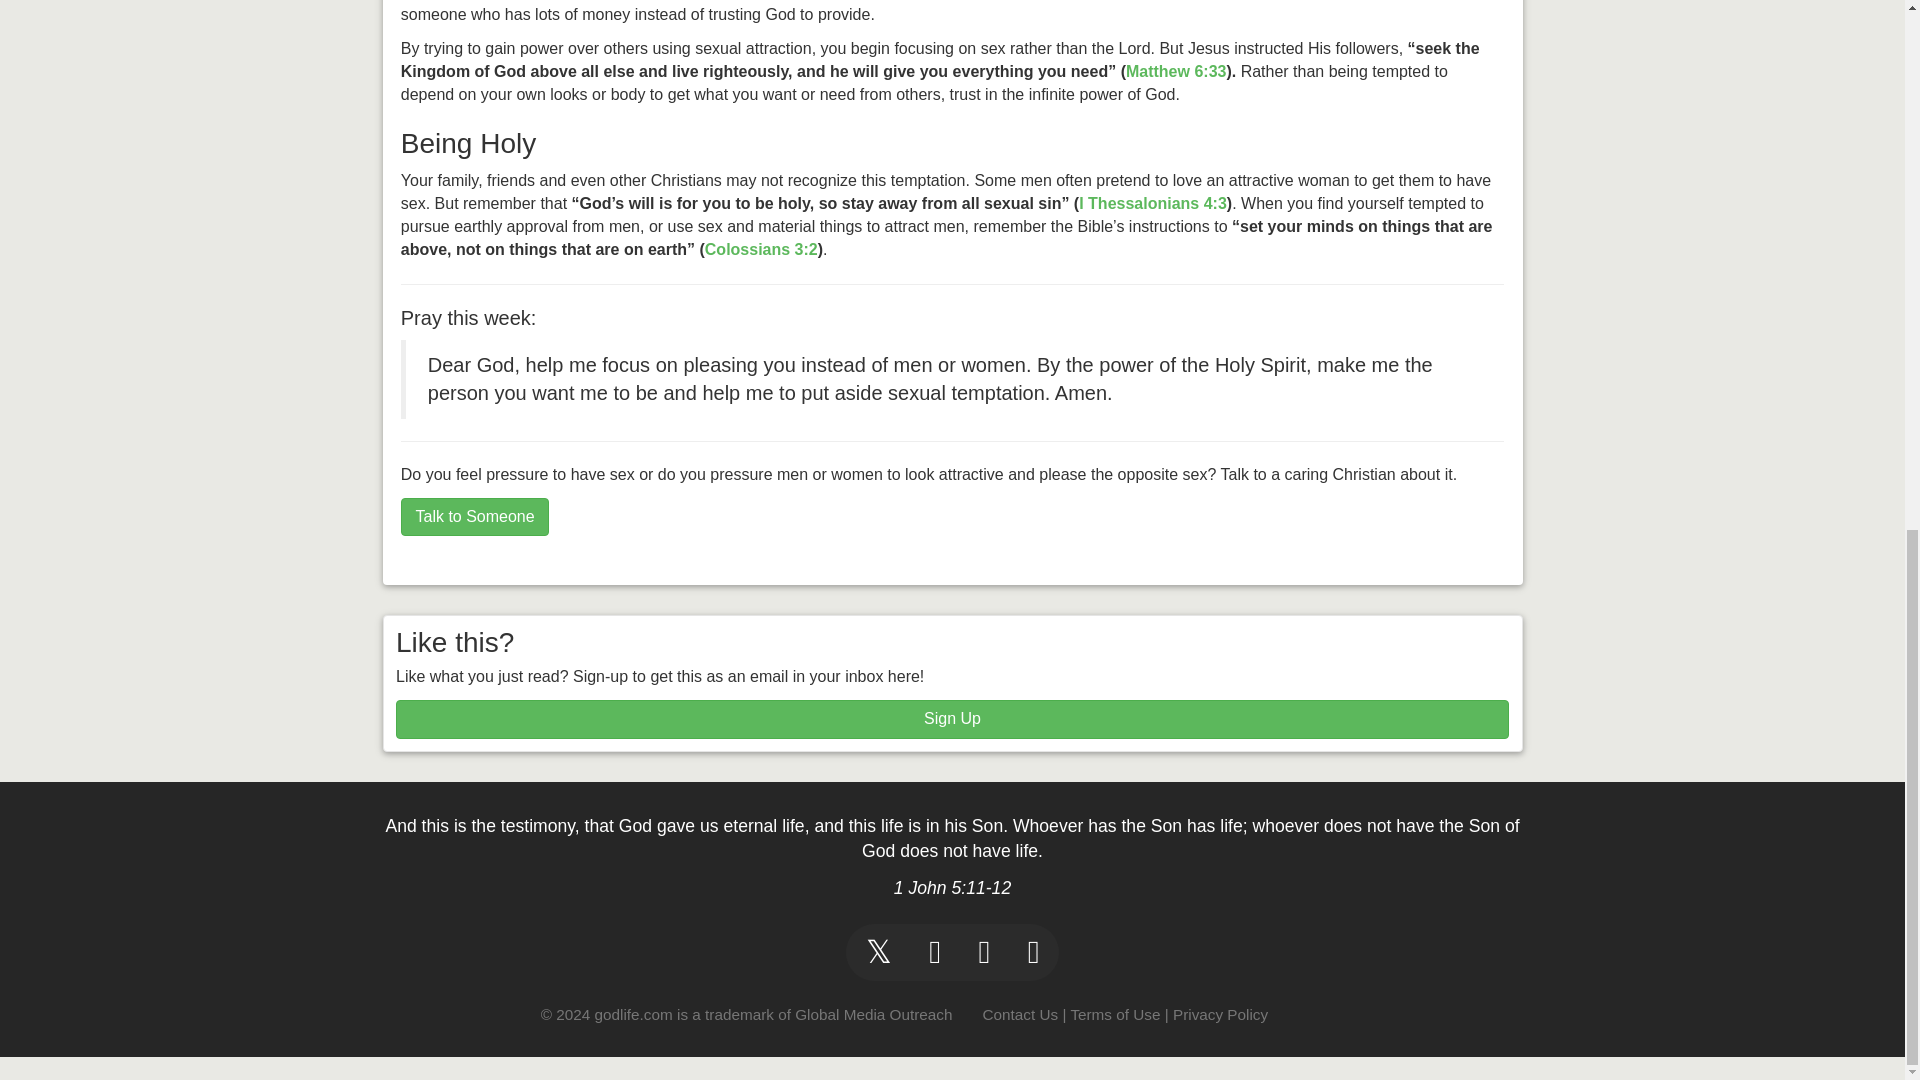 This screenshot has width=1920, height=1080. Describe the element at coordinates (760, 249) in the screenshot. I see `Colossians 3:2` at that location.